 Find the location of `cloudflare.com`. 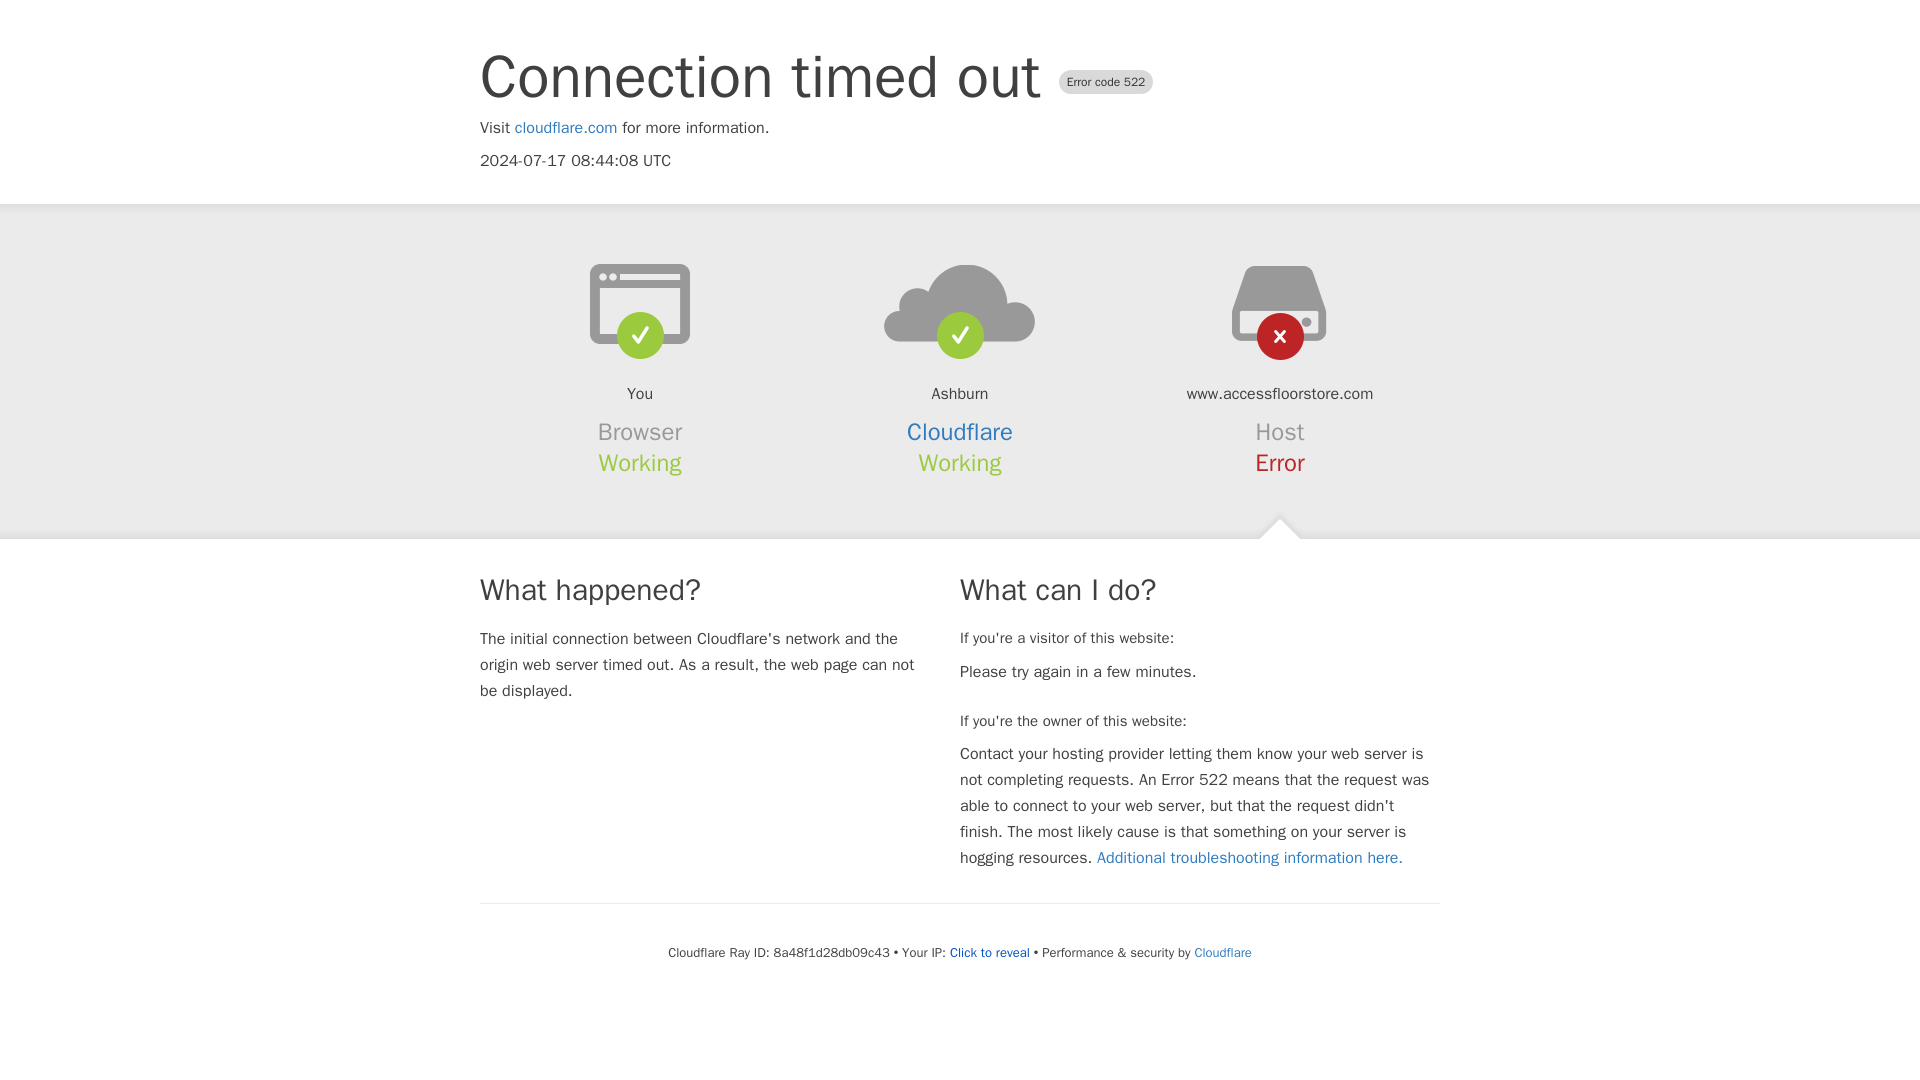

cloudflare.com is located at coordinates (566, 128).